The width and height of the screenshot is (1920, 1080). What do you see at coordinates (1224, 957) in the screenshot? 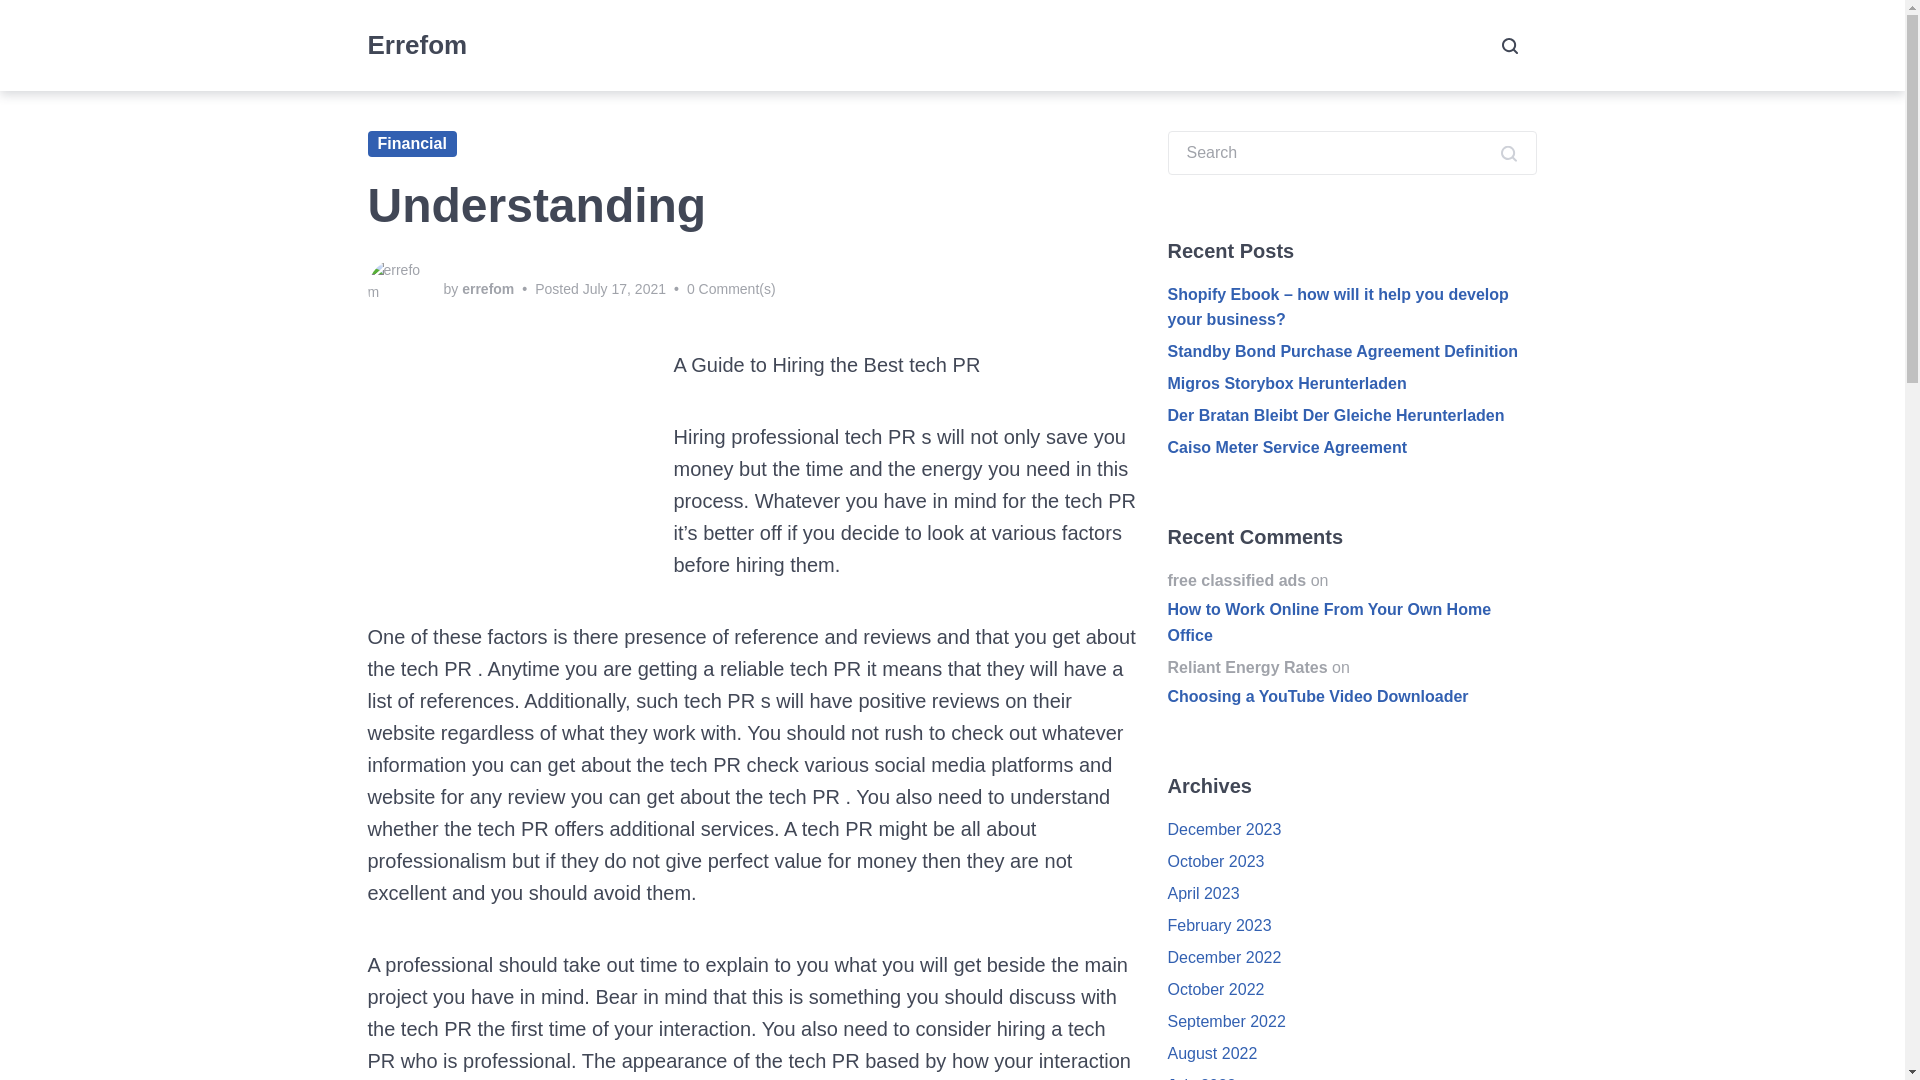
I see `December 2022` at bounding box center [1224, 957].